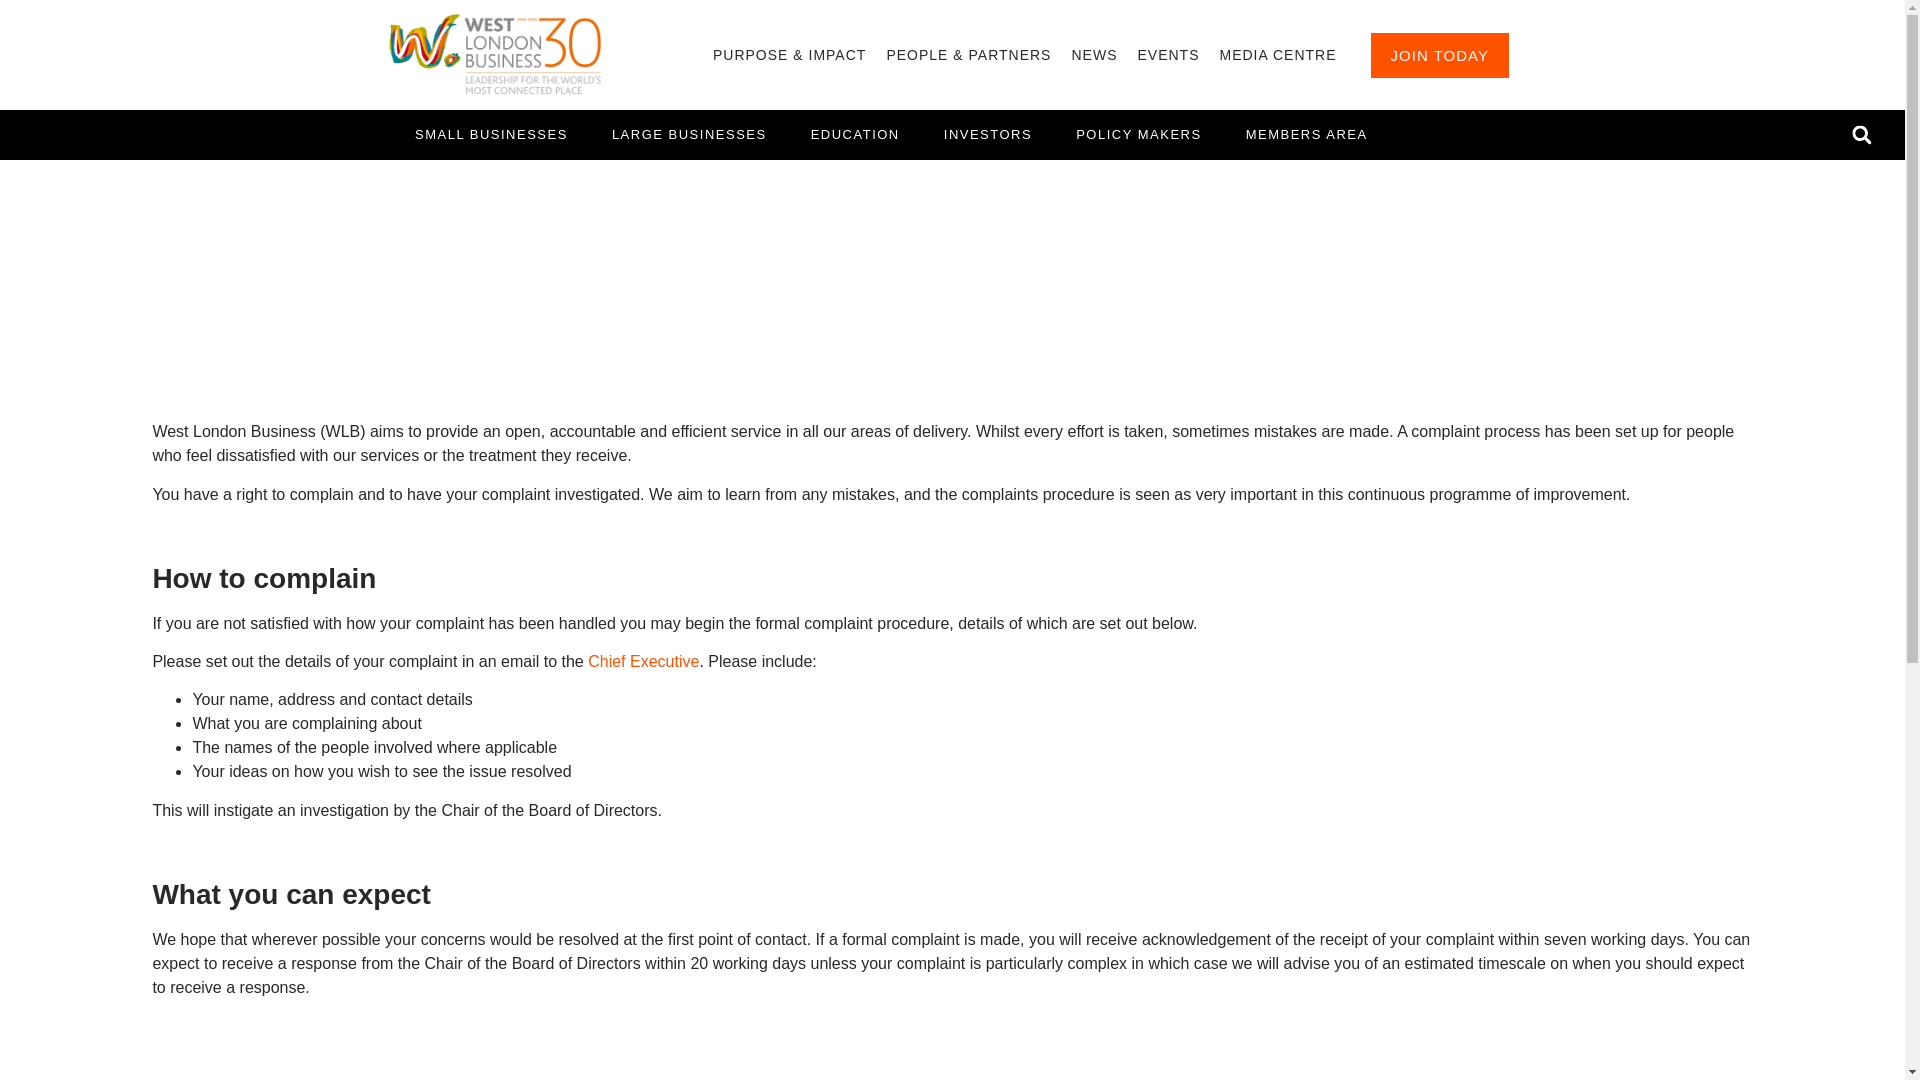  I want to click on NEWS, so click(1094, 54).